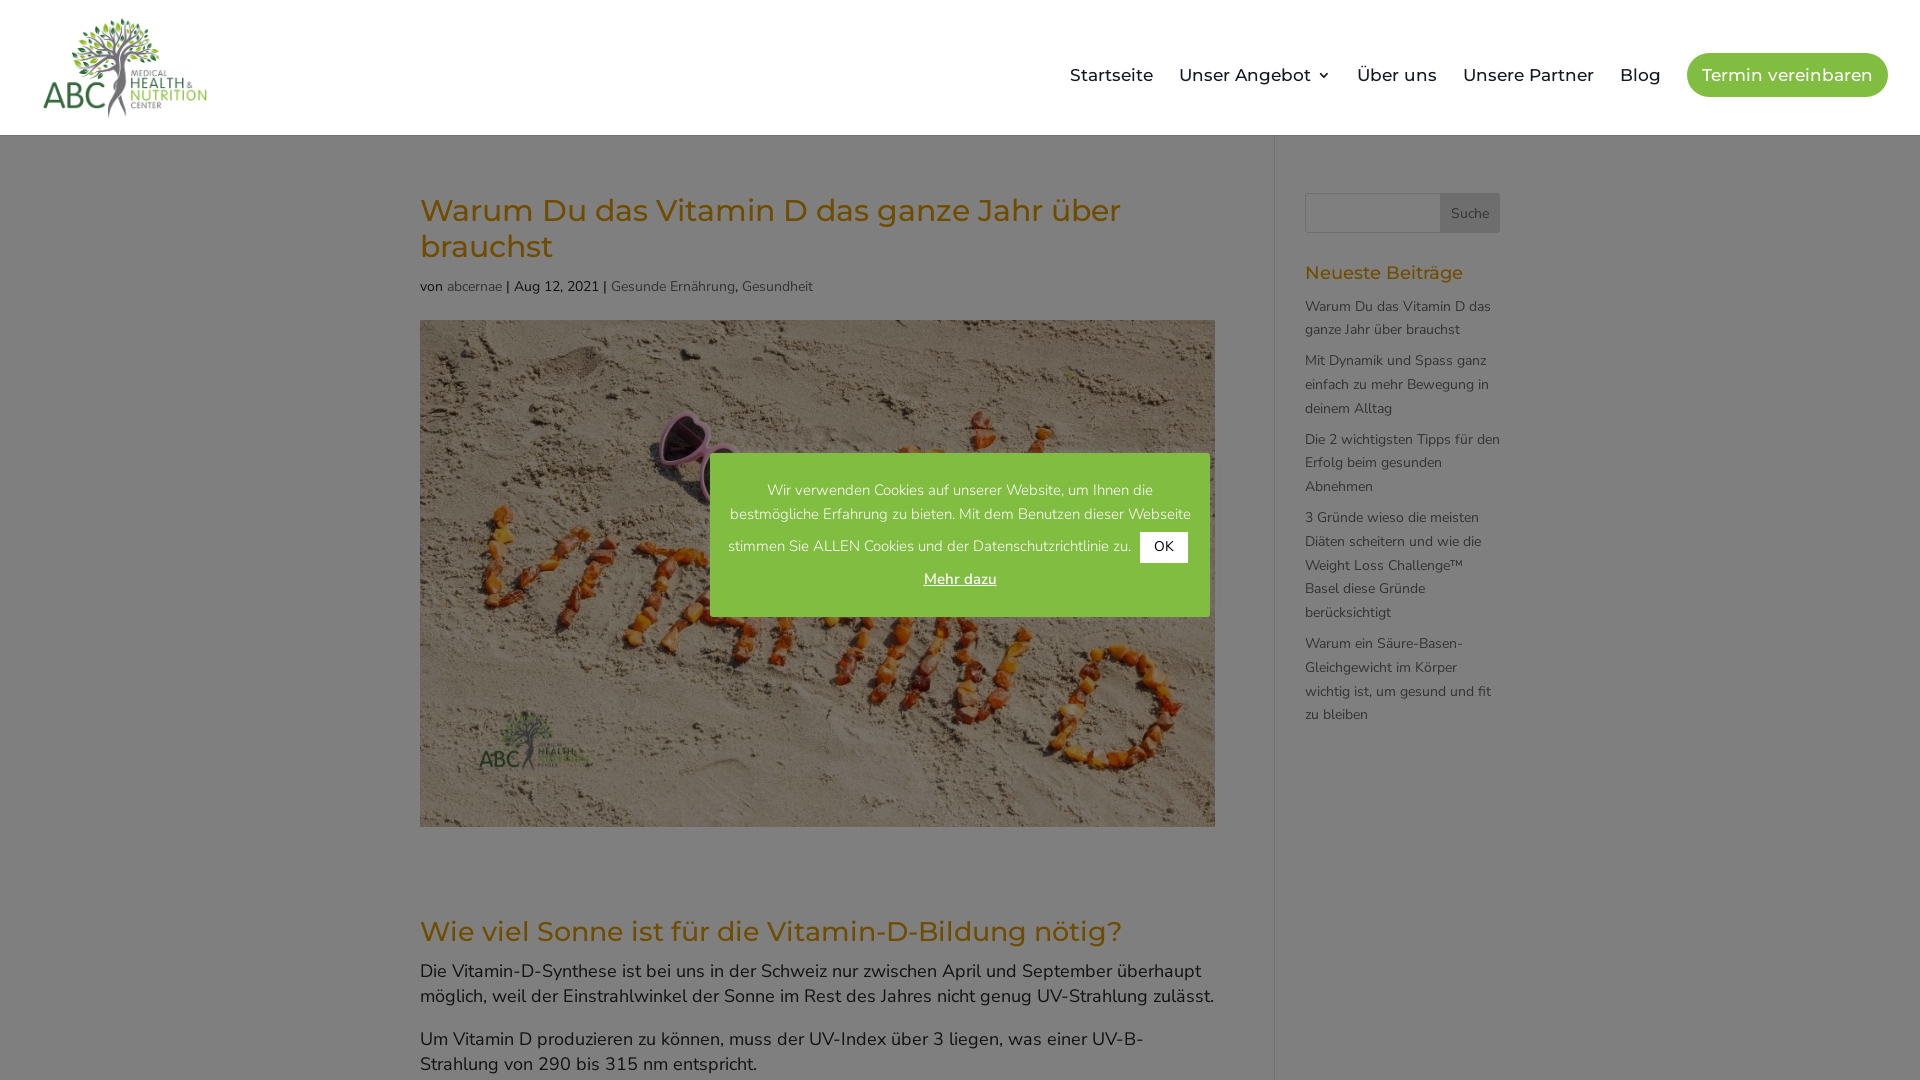  What do you see at coordinates (1528, 102) in the screenshot?
I see `Unsere Partner` at bounding box center [1528, 102].